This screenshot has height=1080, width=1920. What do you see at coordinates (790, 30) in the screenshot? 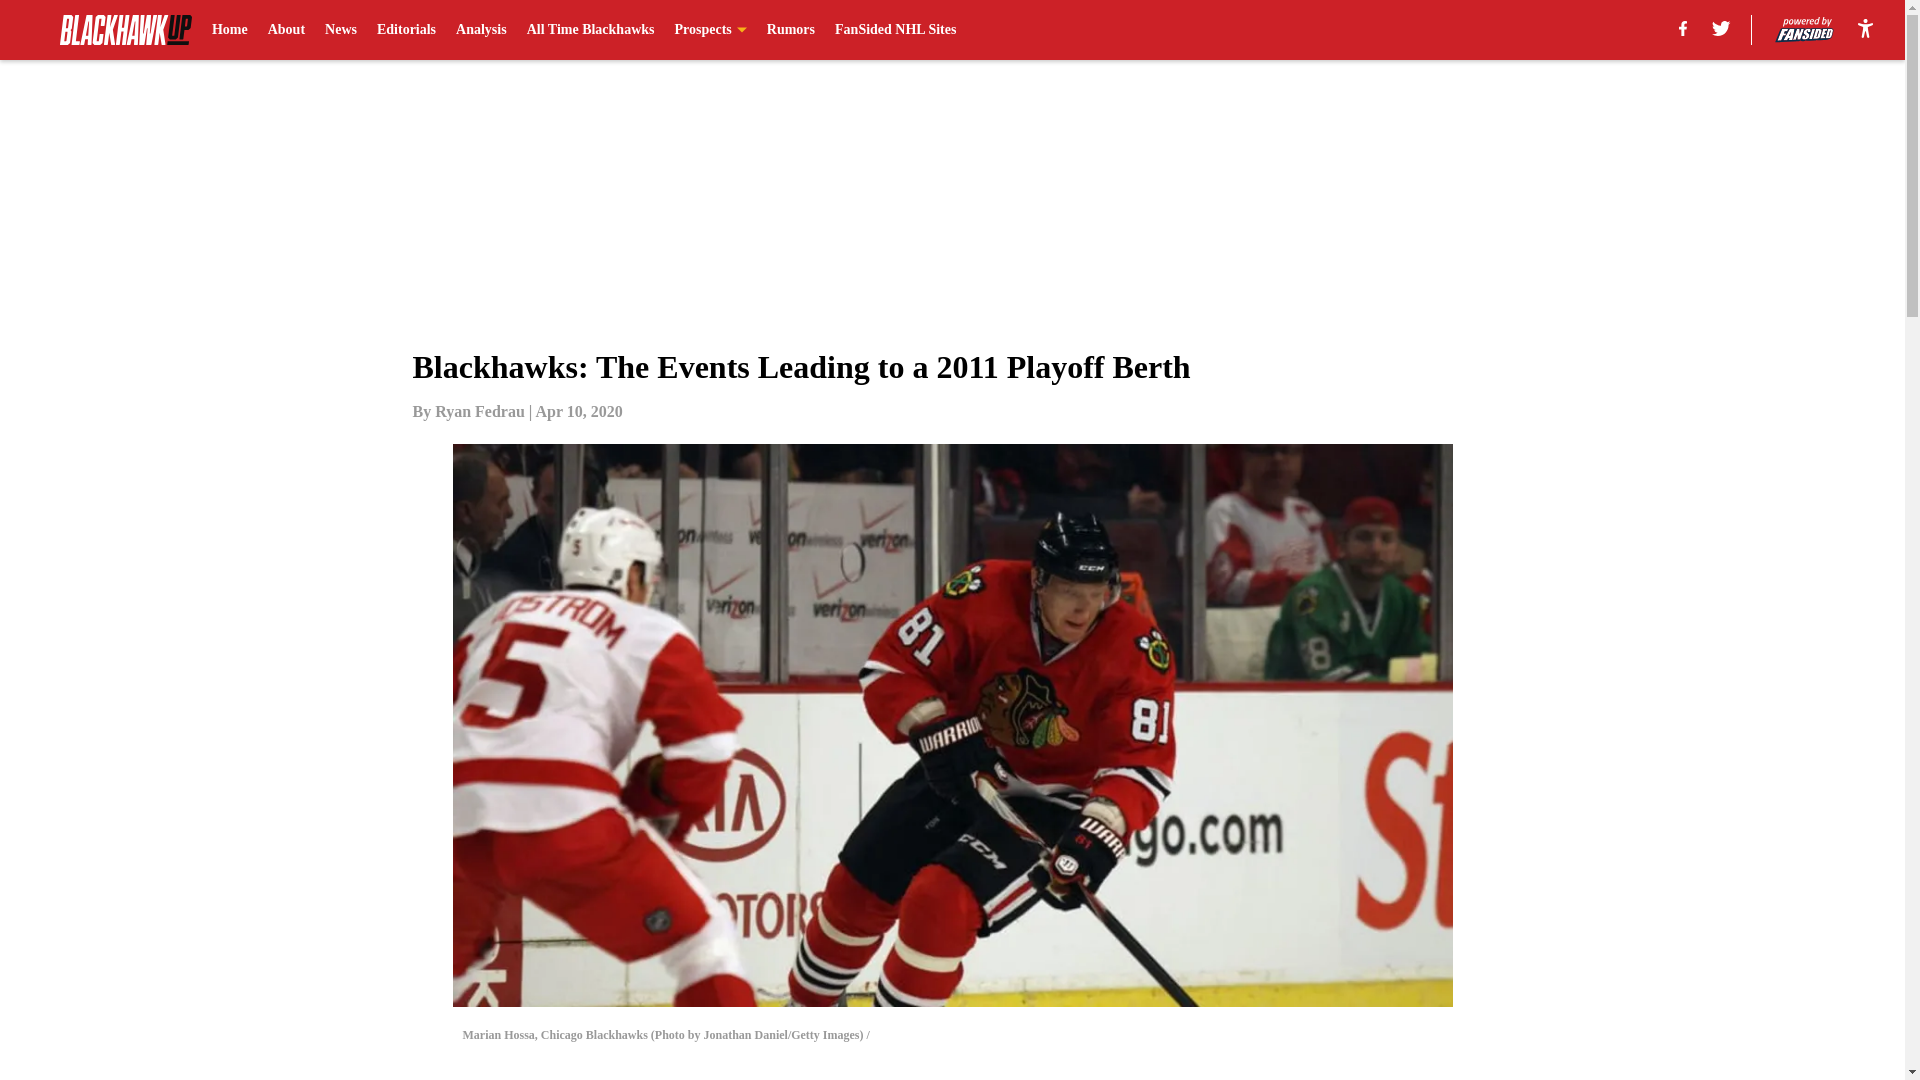
I see `Rumors` at bounding box center [790, 30].